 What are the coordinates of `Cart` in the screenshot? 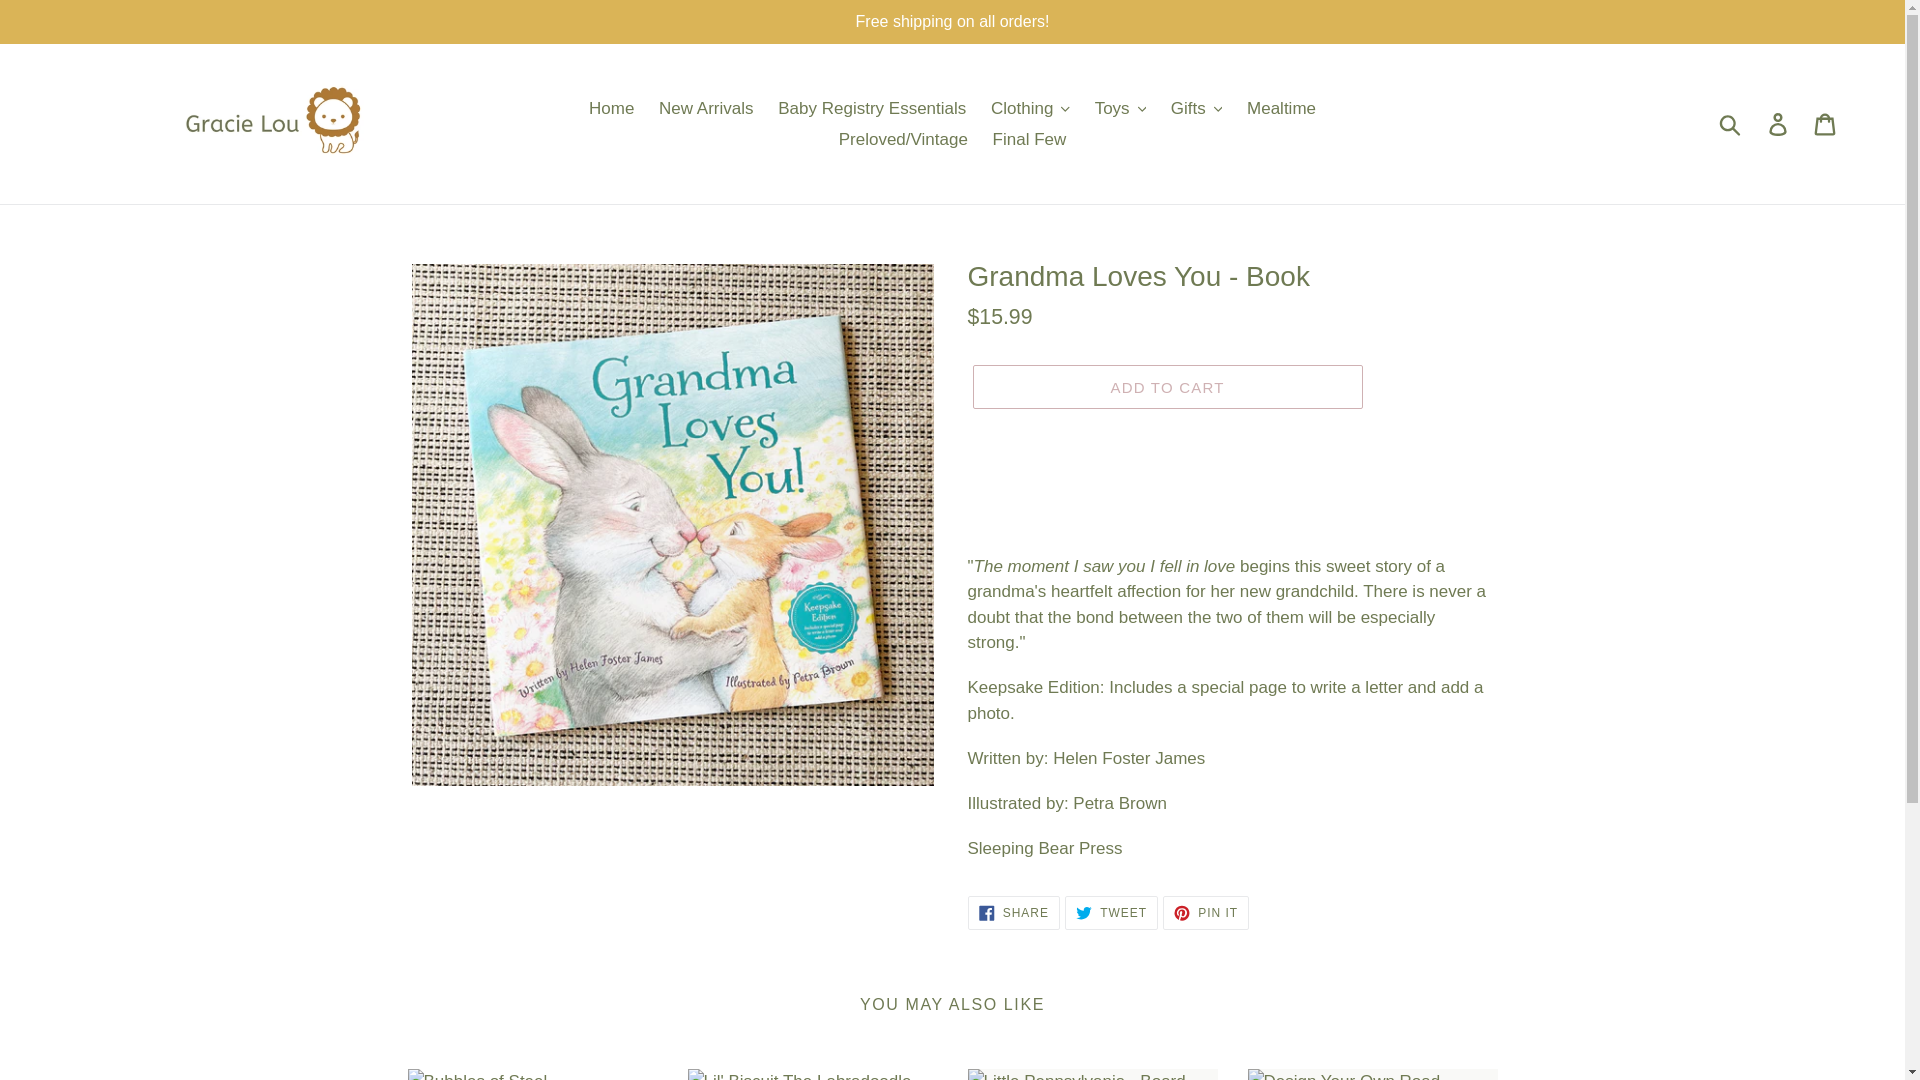 It's located at (1826, 124).